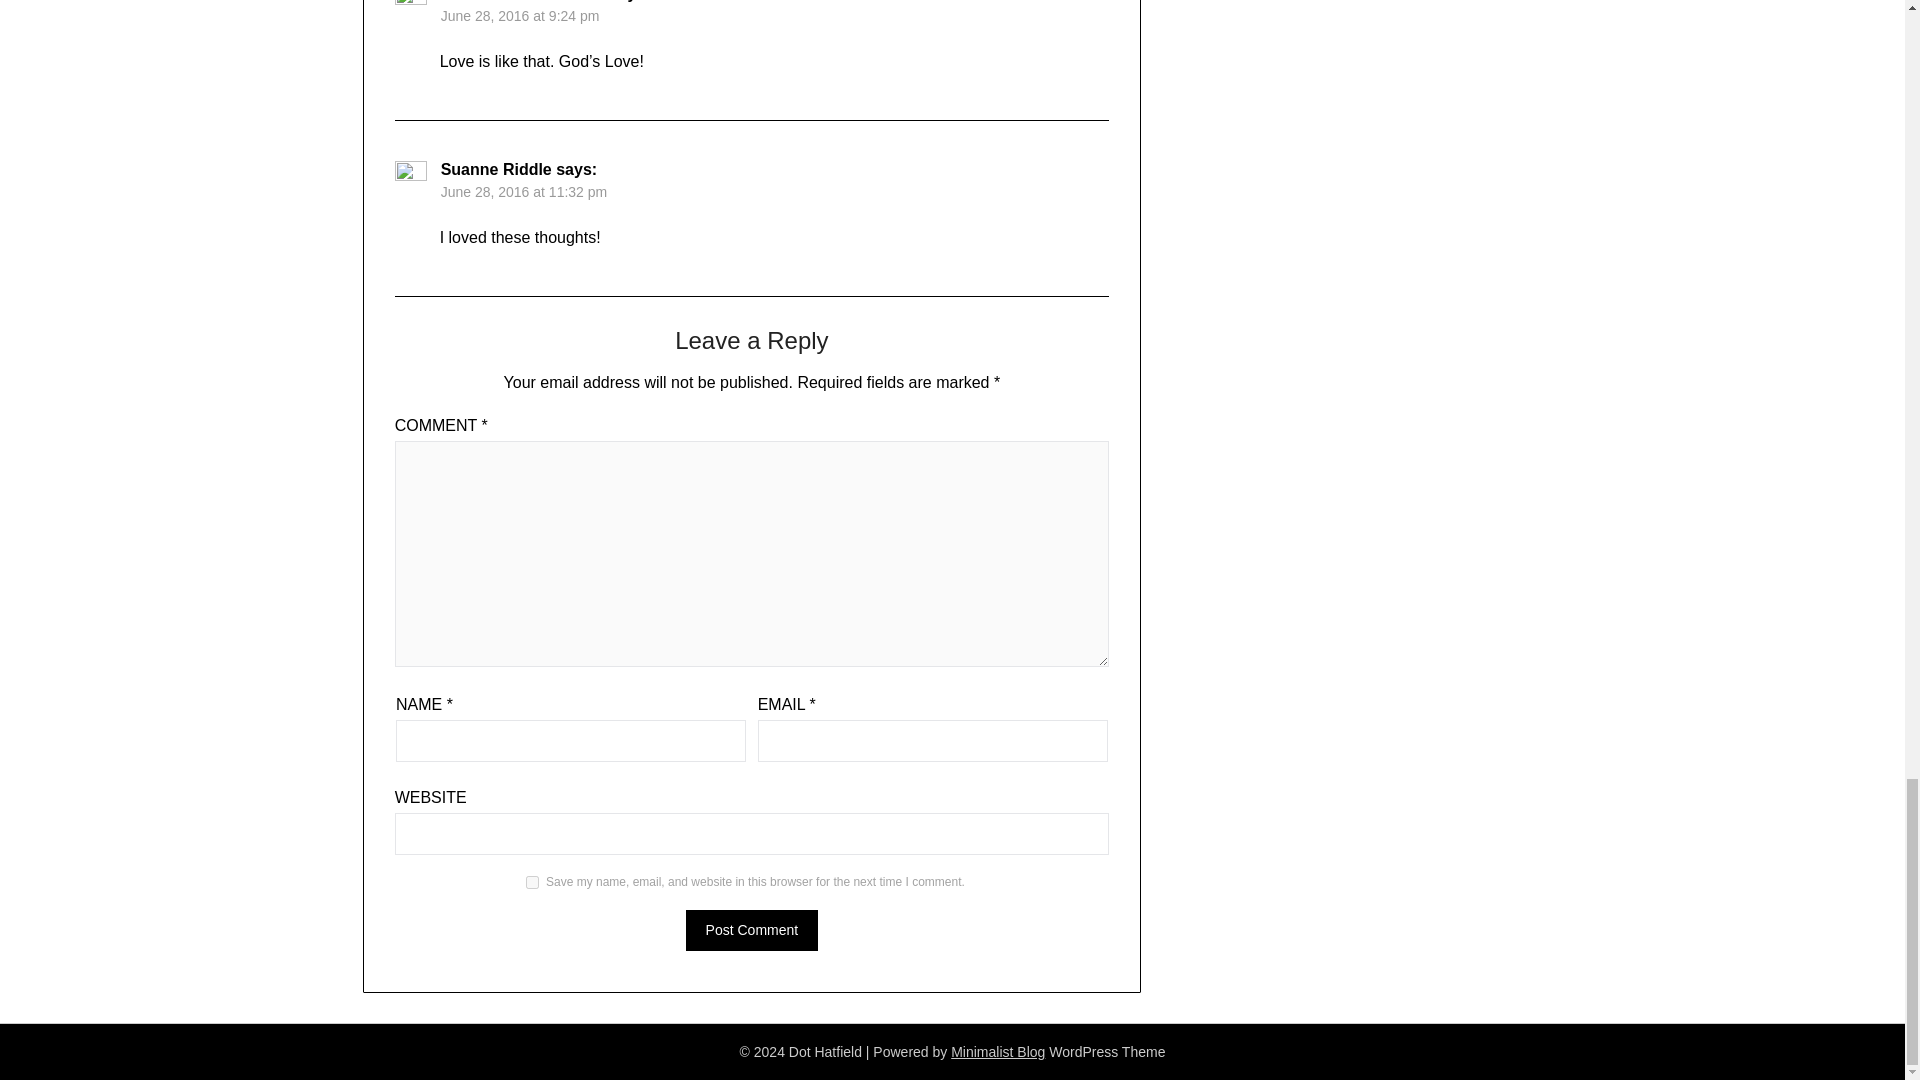  Describe the element at coordinates (524, 1) in the screenshot. I see `Freeda Baker Nichold` at that location.